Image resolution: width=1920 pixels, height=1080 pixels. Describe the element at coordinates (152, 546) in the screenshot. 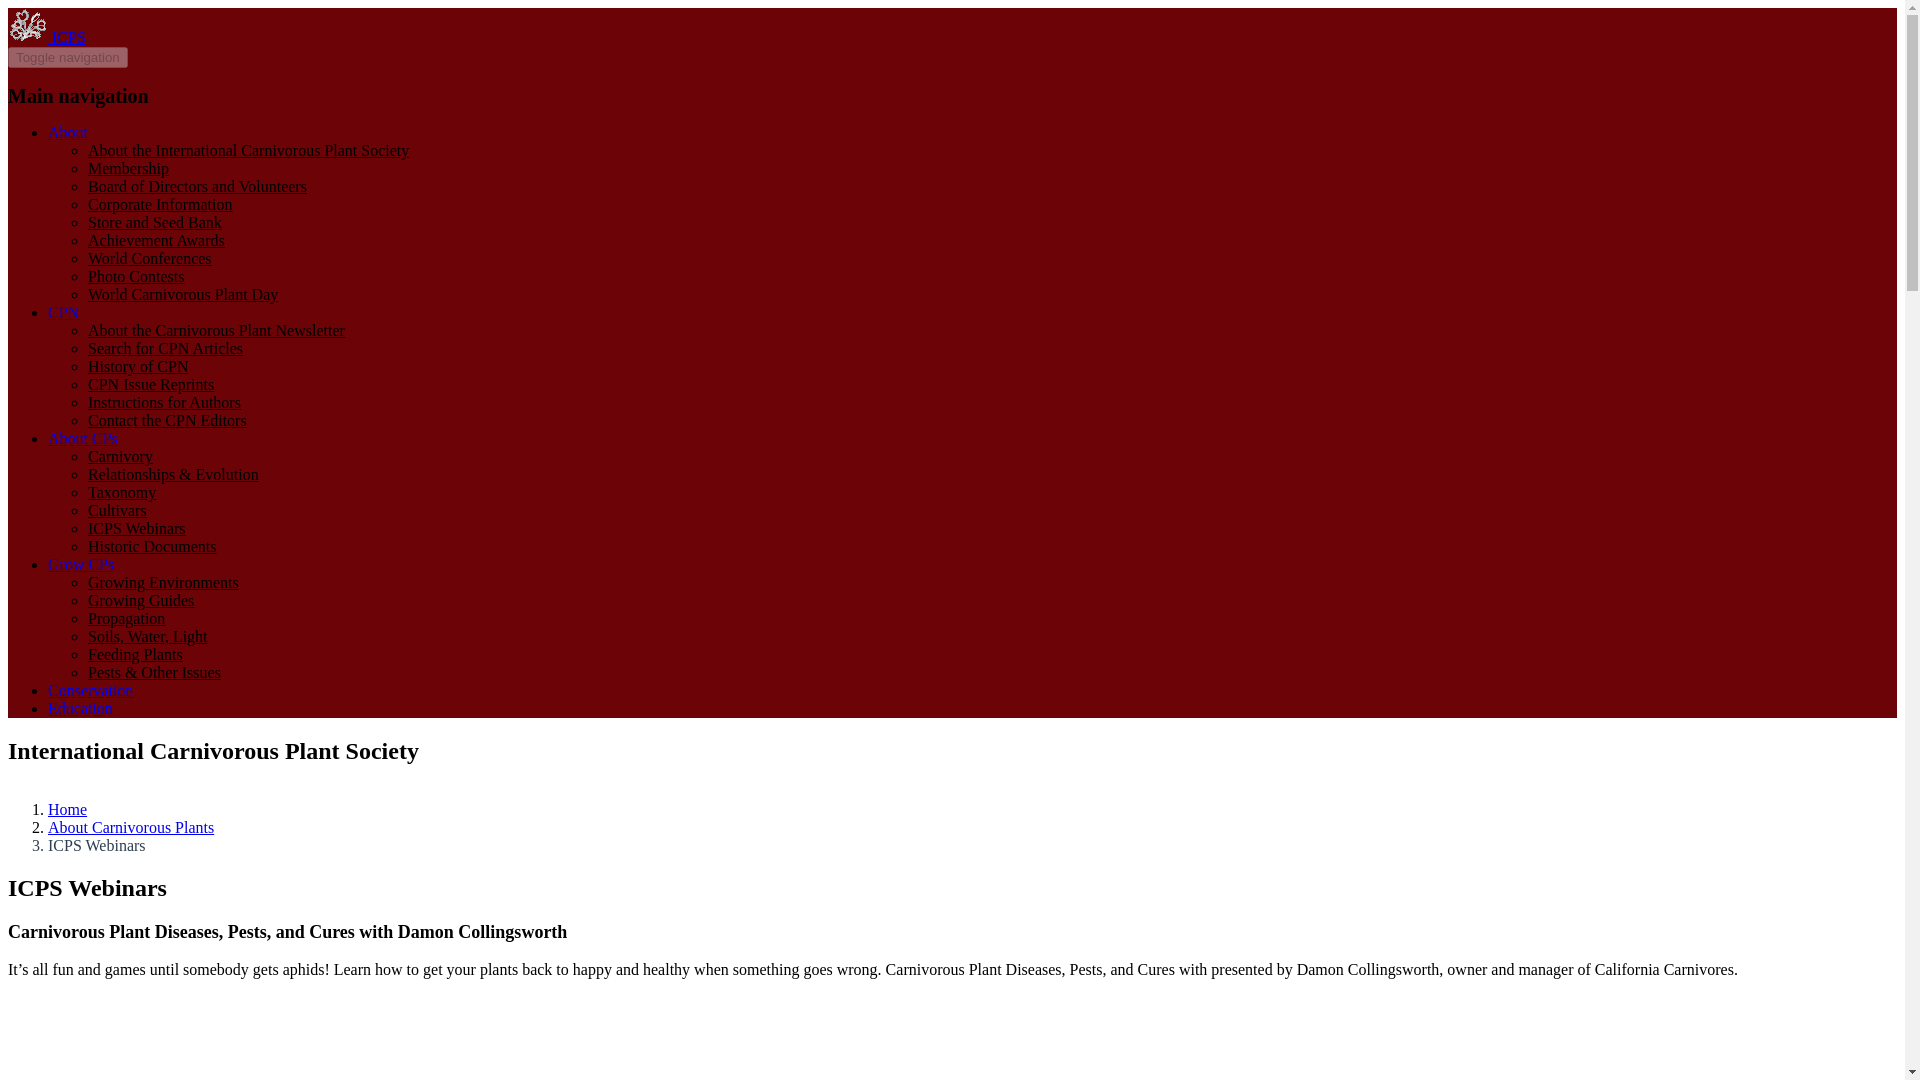

I see `Historic Documents` at that location.